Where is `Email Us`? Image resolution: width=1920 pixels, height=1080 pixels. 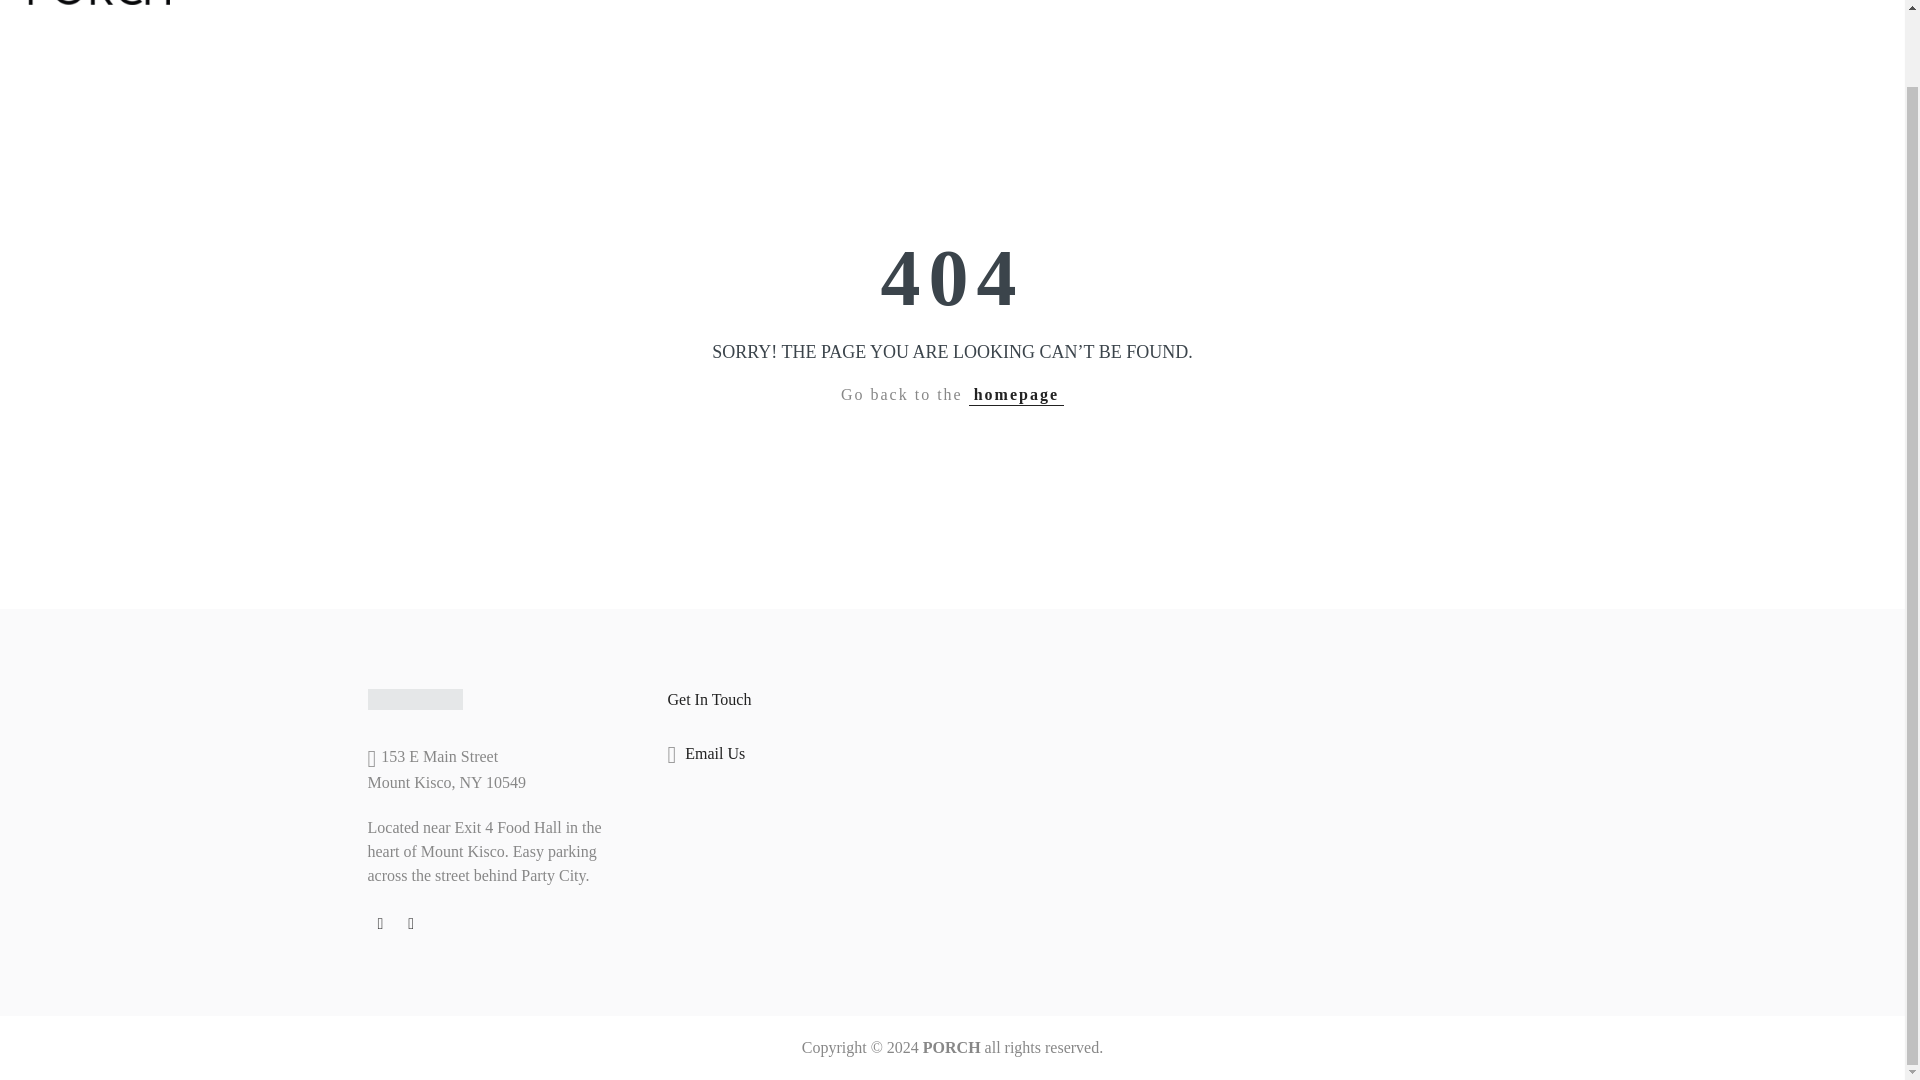
Email Us is located at coordinates (714, 754).